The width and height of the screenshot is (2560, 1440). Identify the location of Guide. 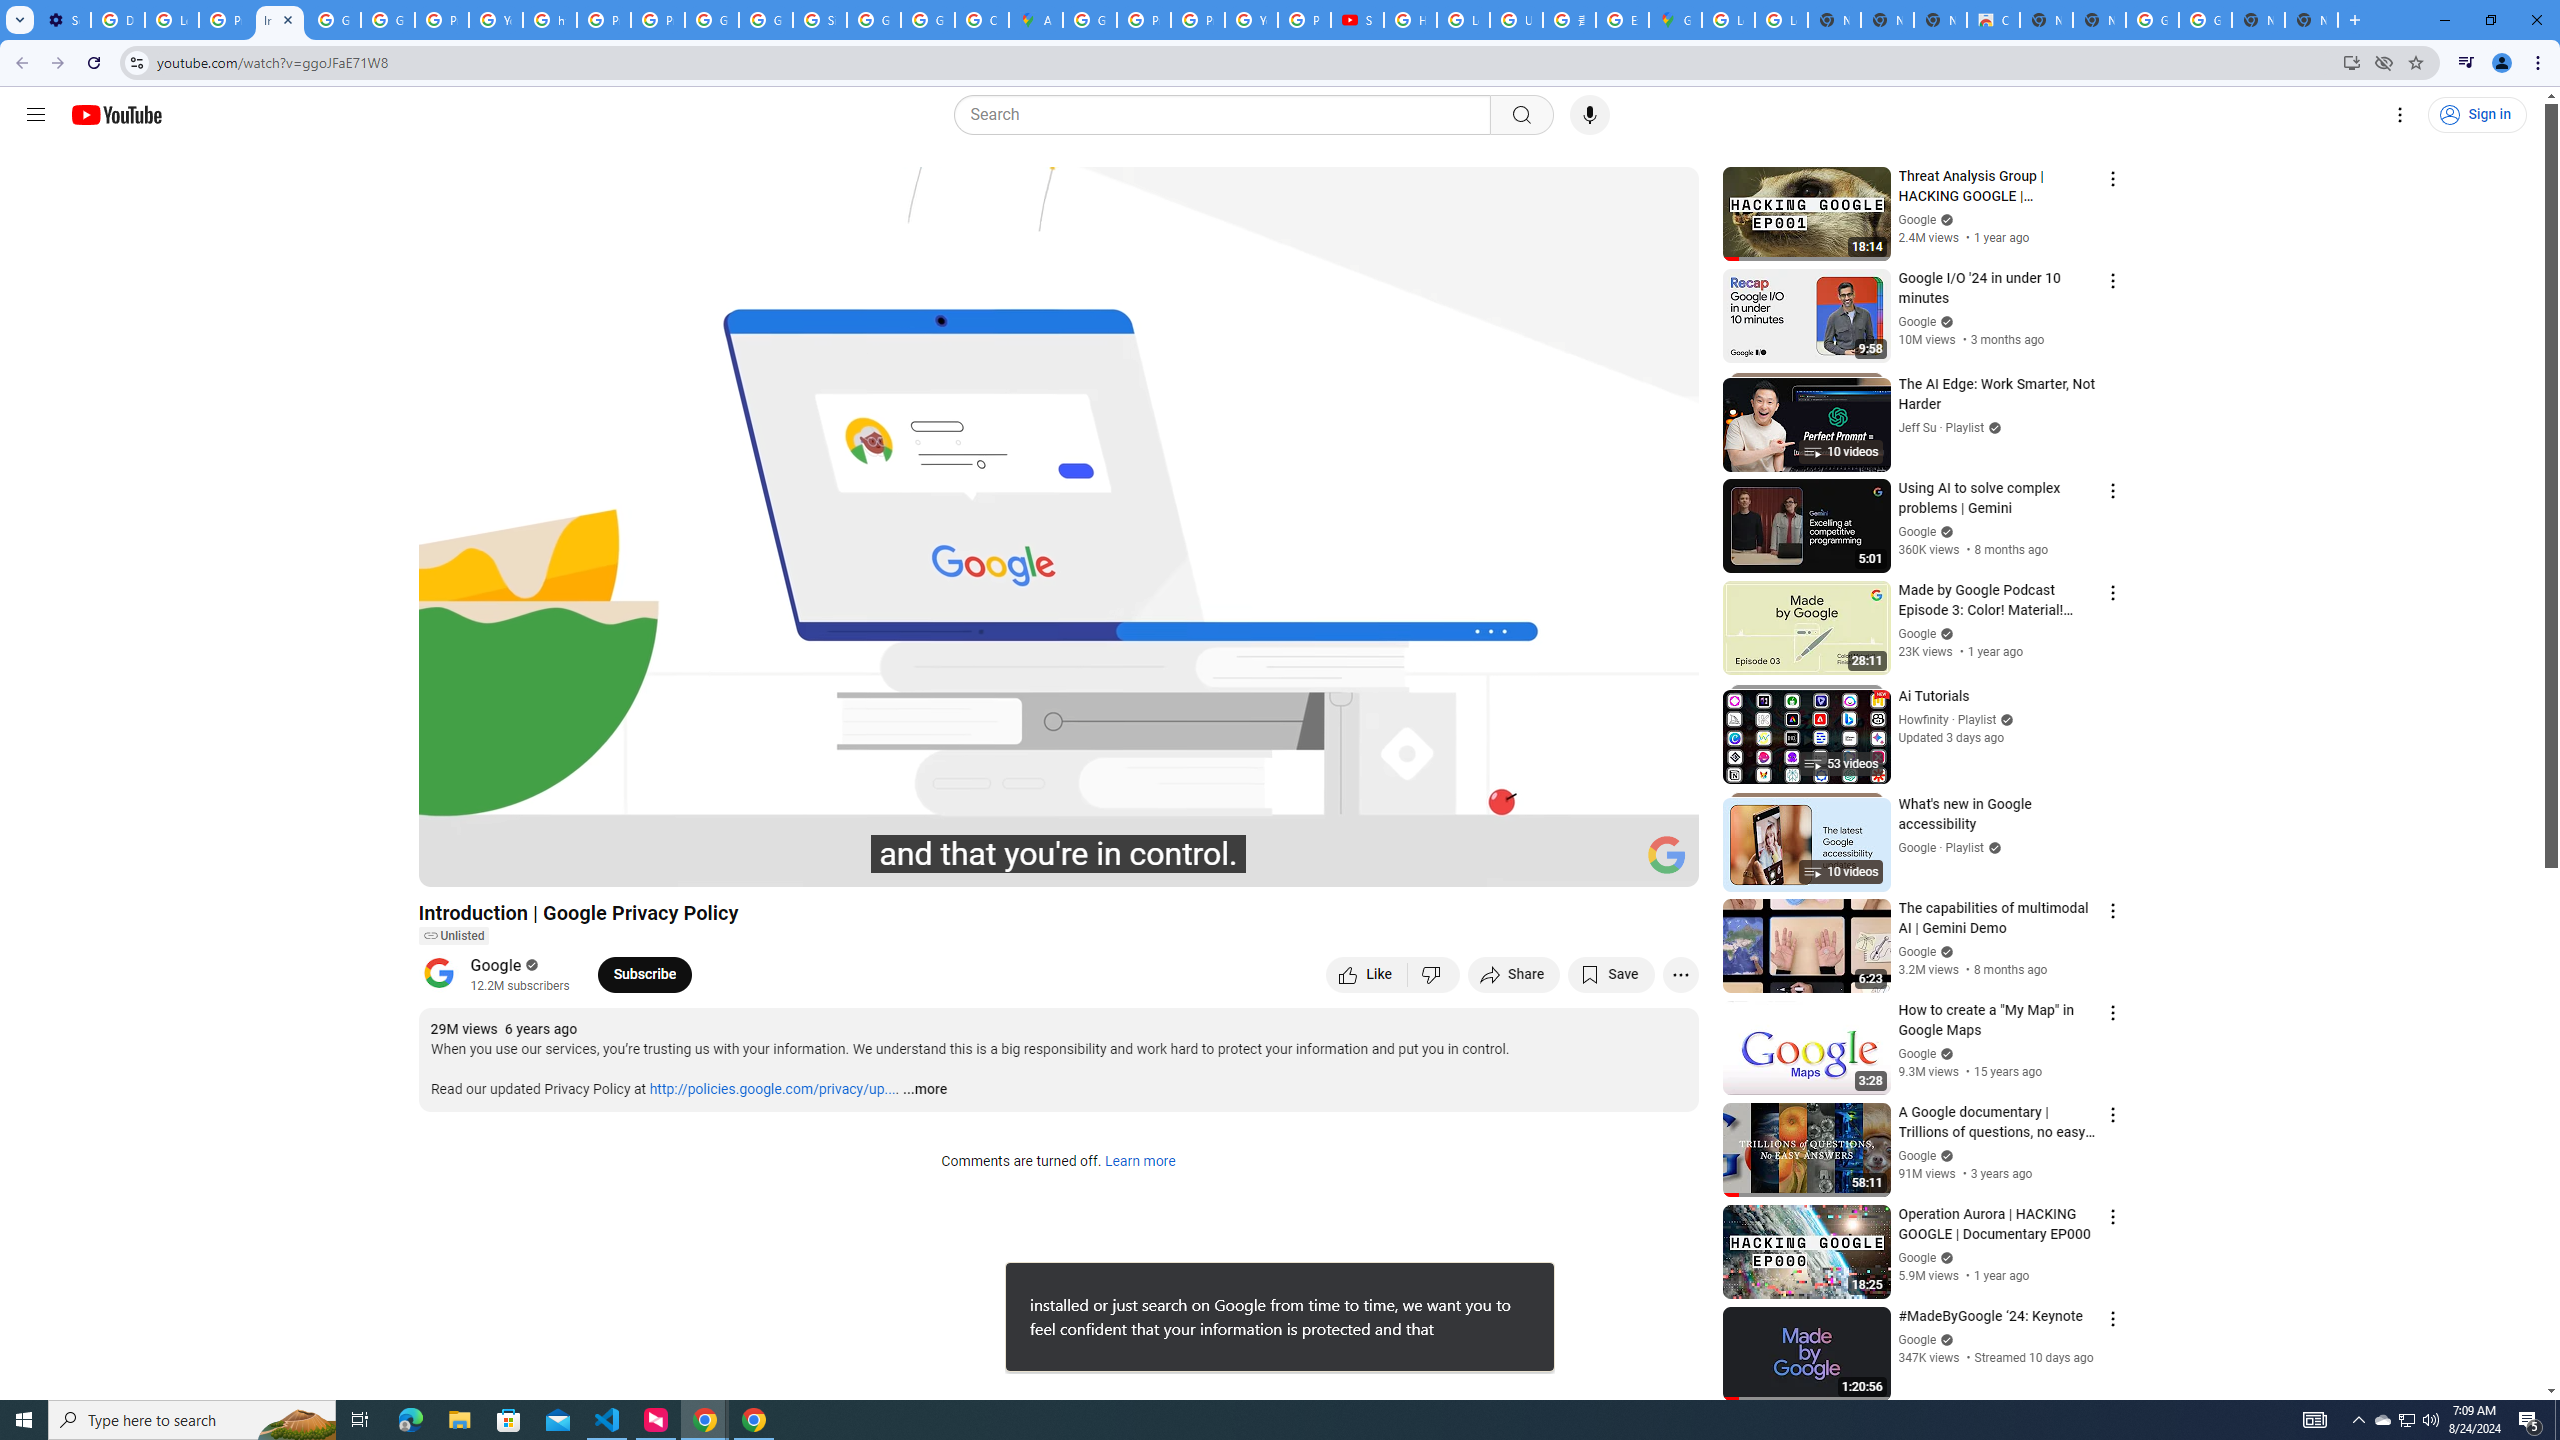
(36, 115).